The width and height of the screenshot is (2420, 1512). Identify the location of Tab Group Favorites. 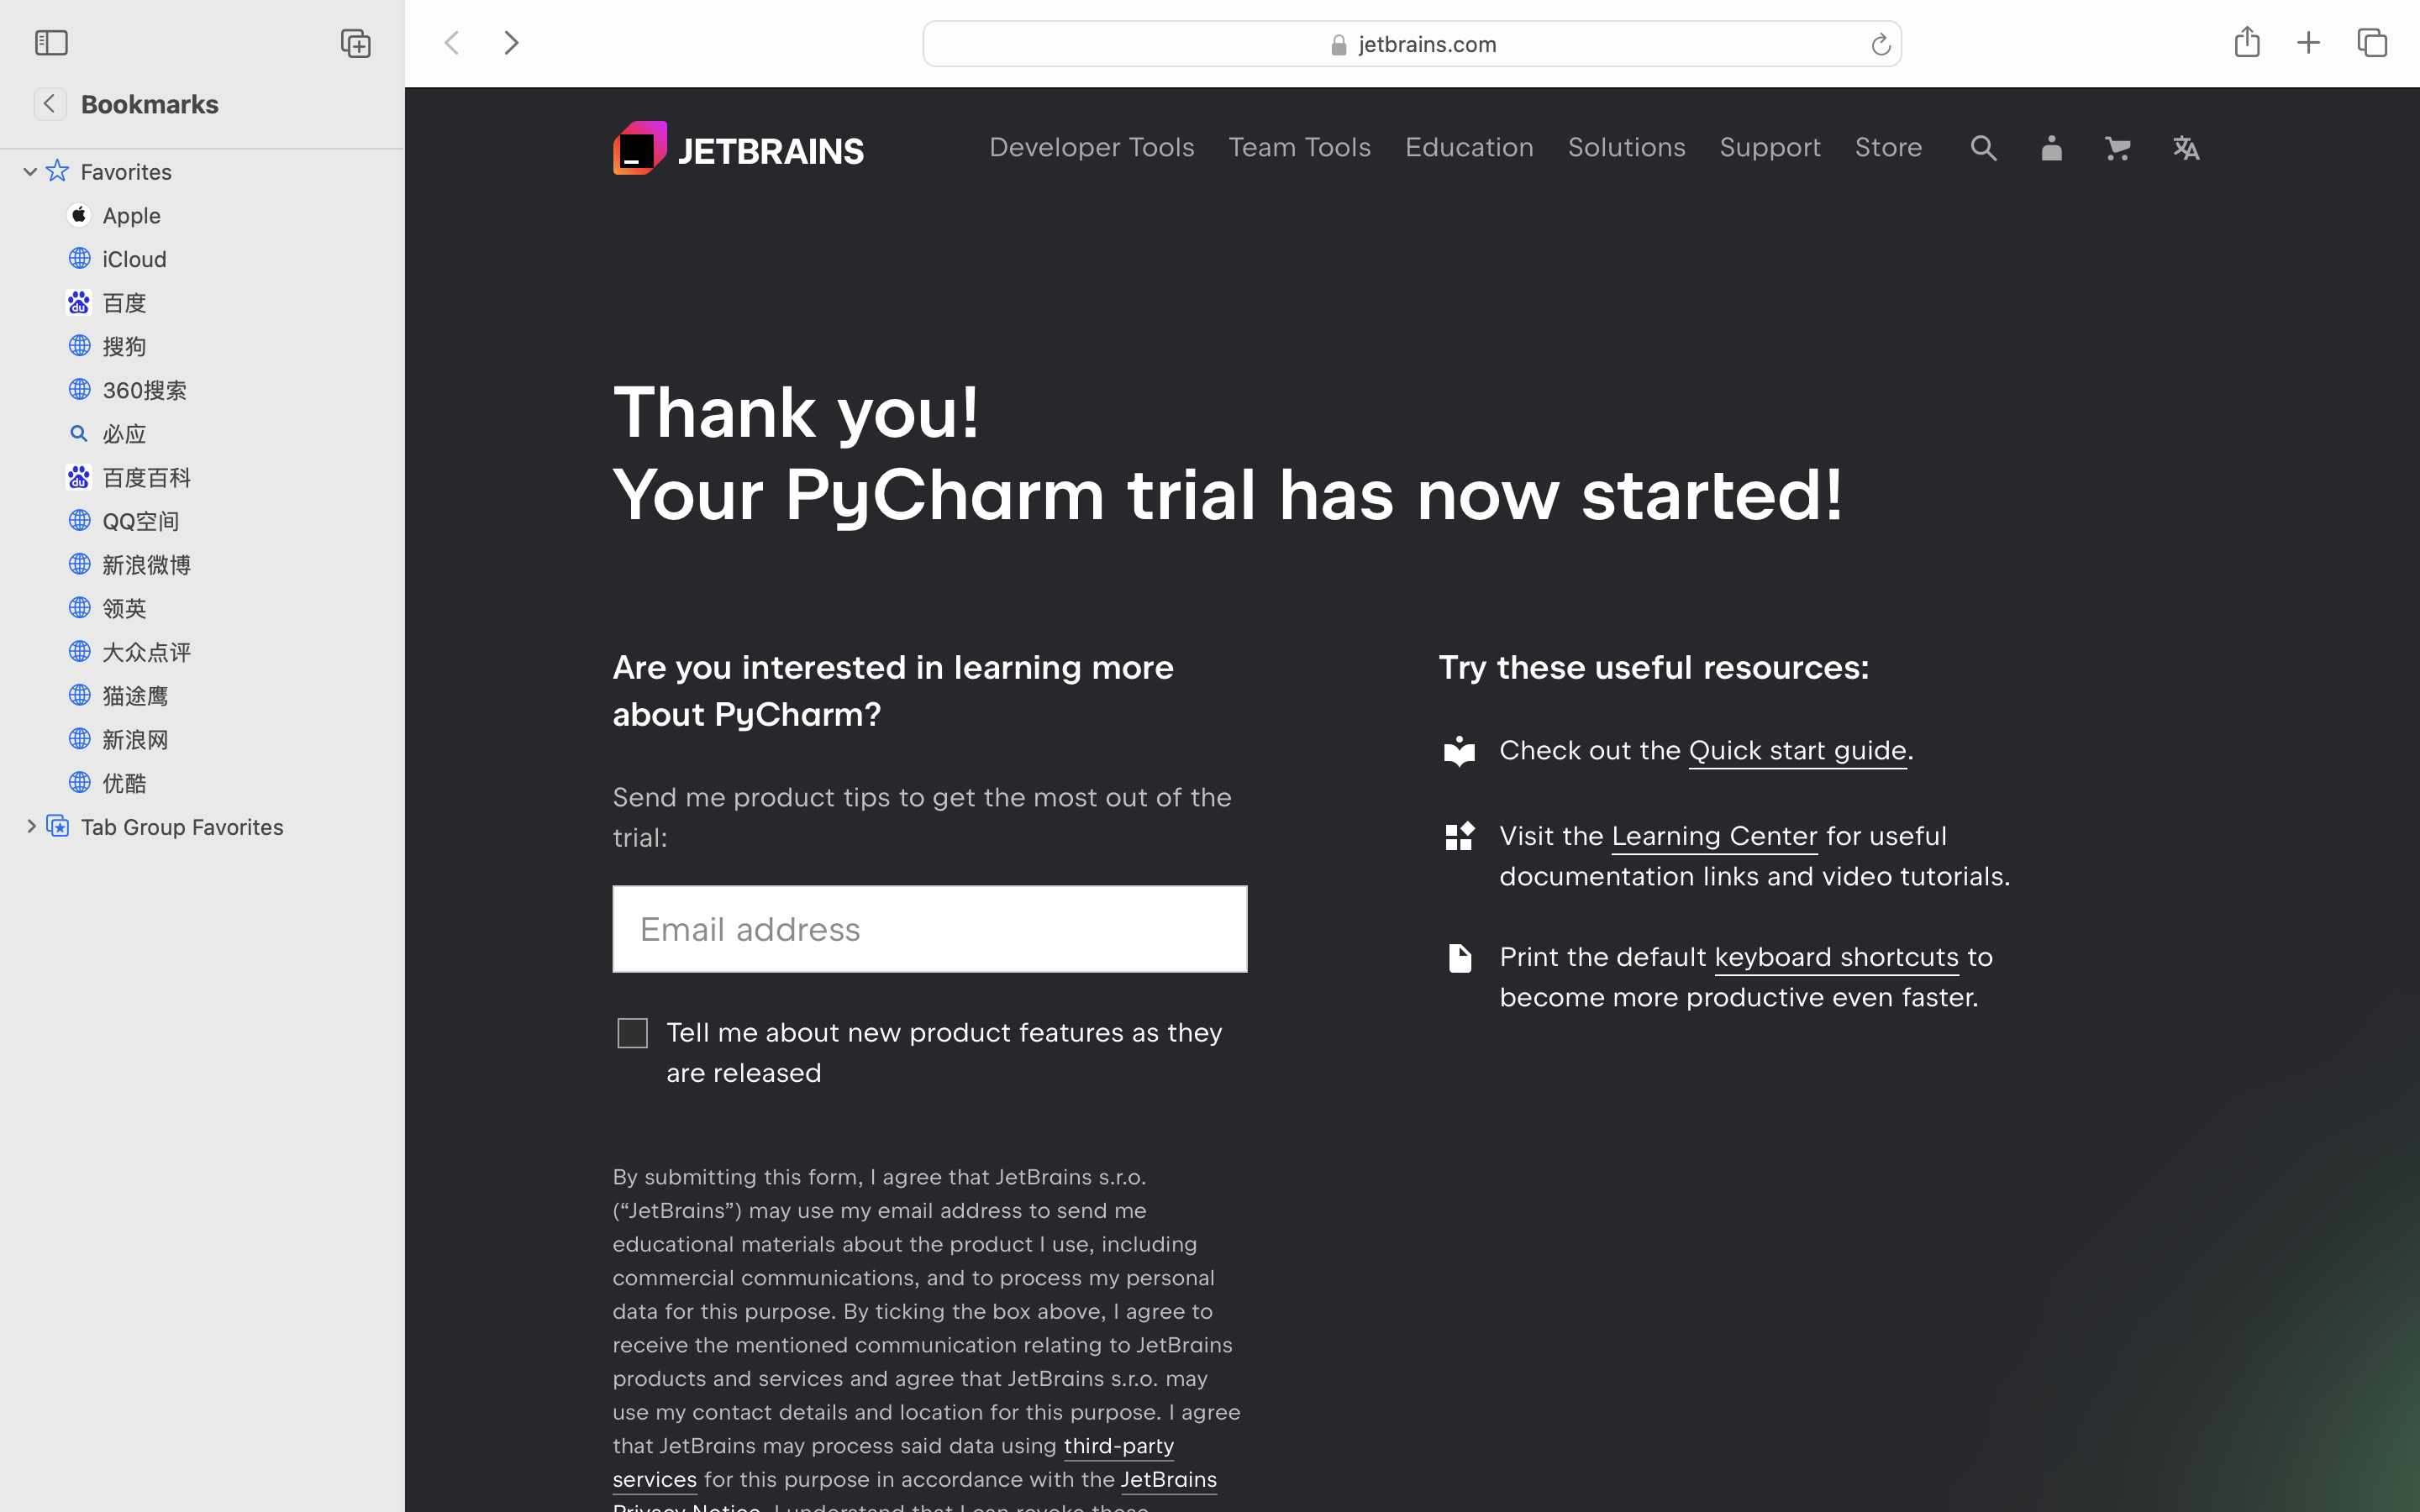
(234, 827).